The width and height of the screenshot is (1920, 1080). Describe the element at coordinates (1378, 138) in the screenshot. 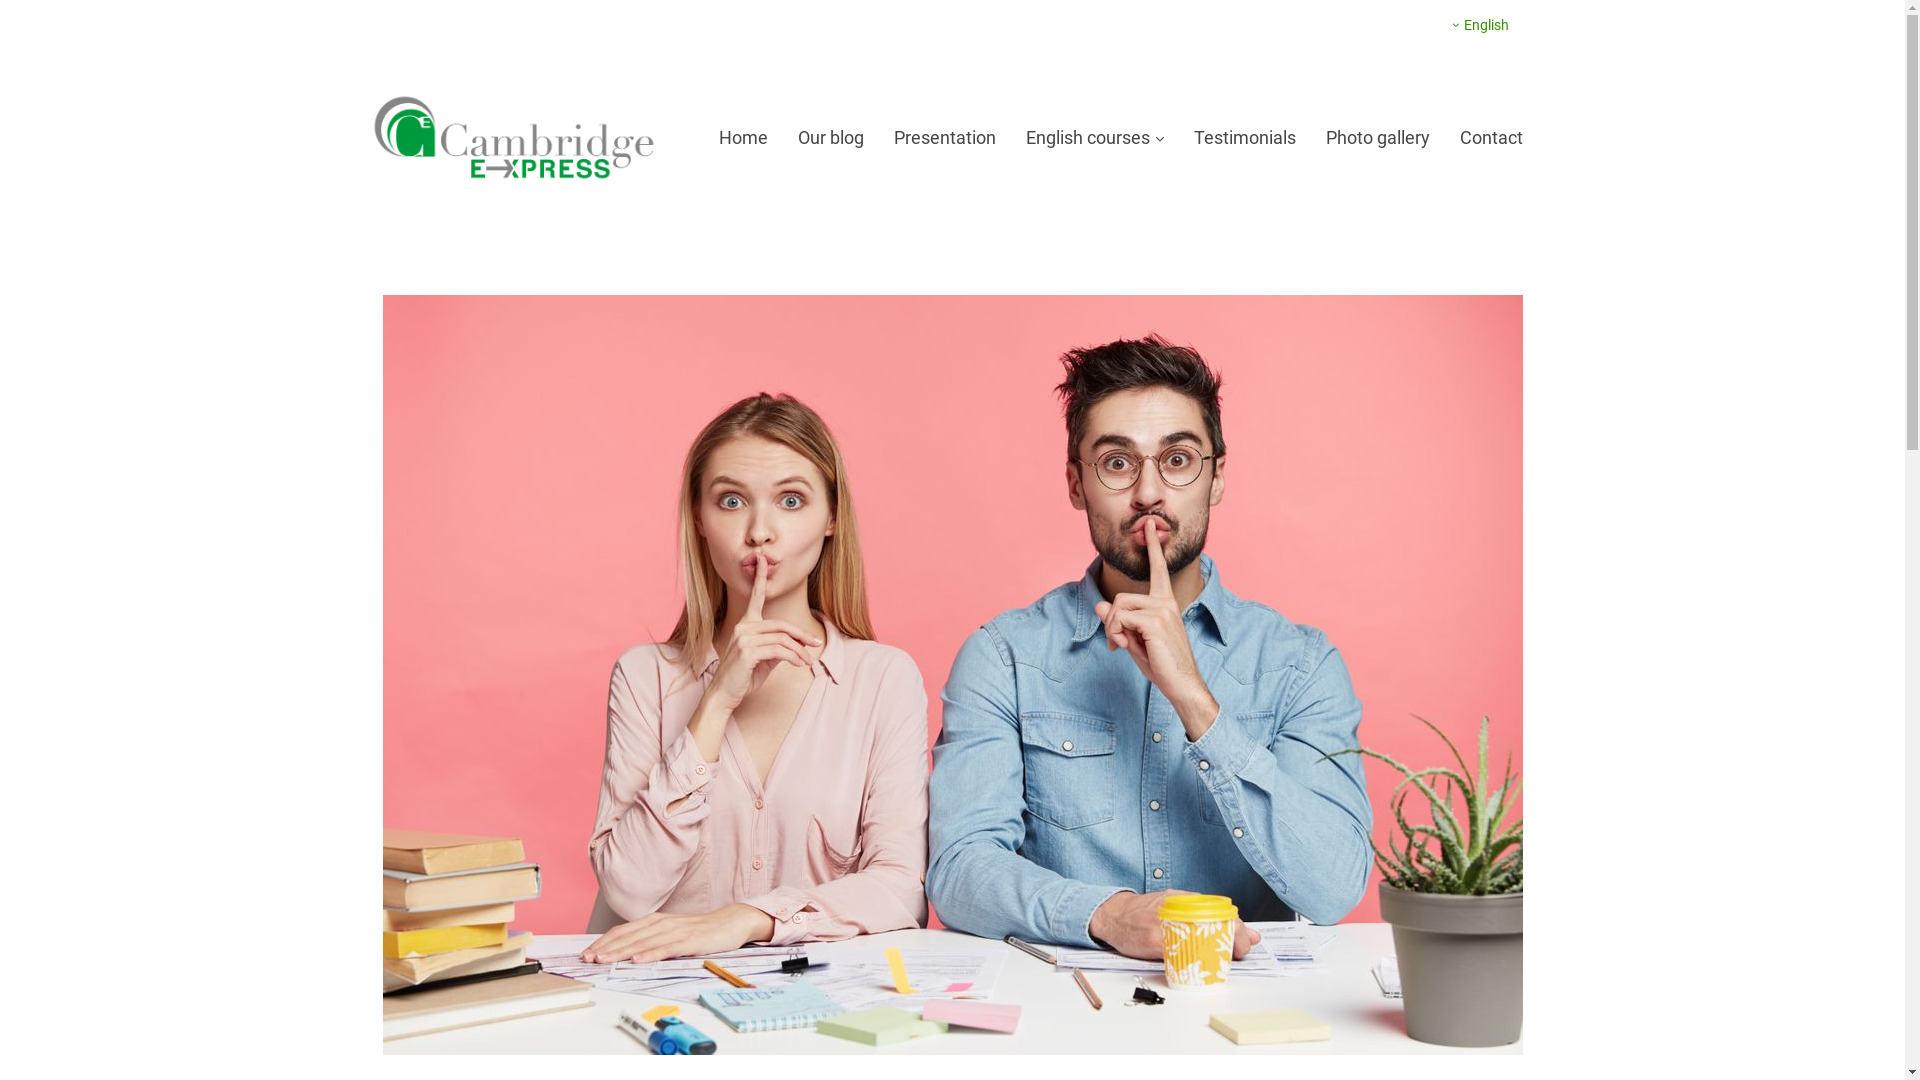

I see `Photo gallery` at that location.